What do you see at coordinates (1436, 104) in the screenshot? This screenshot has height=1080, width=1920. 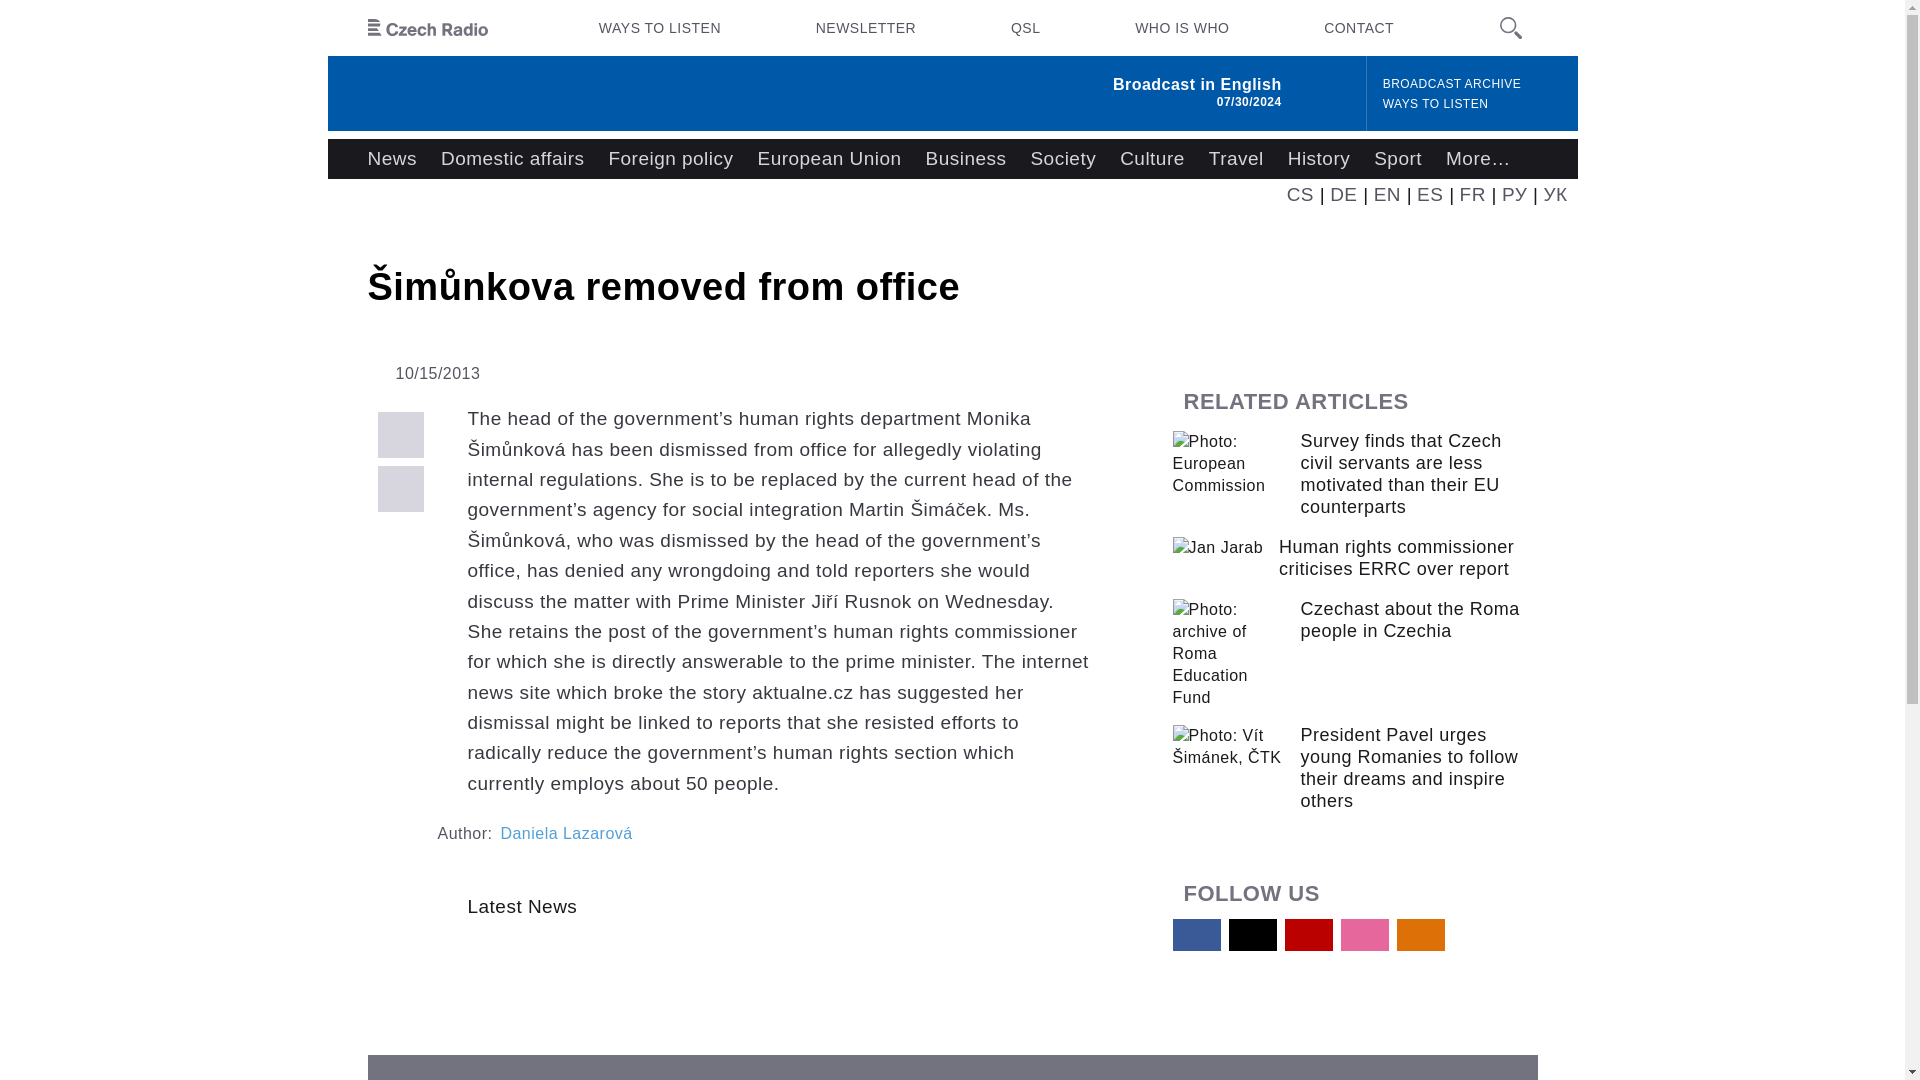 I see `WAYS TO LISTEN` at bounding box center [1436, 104].